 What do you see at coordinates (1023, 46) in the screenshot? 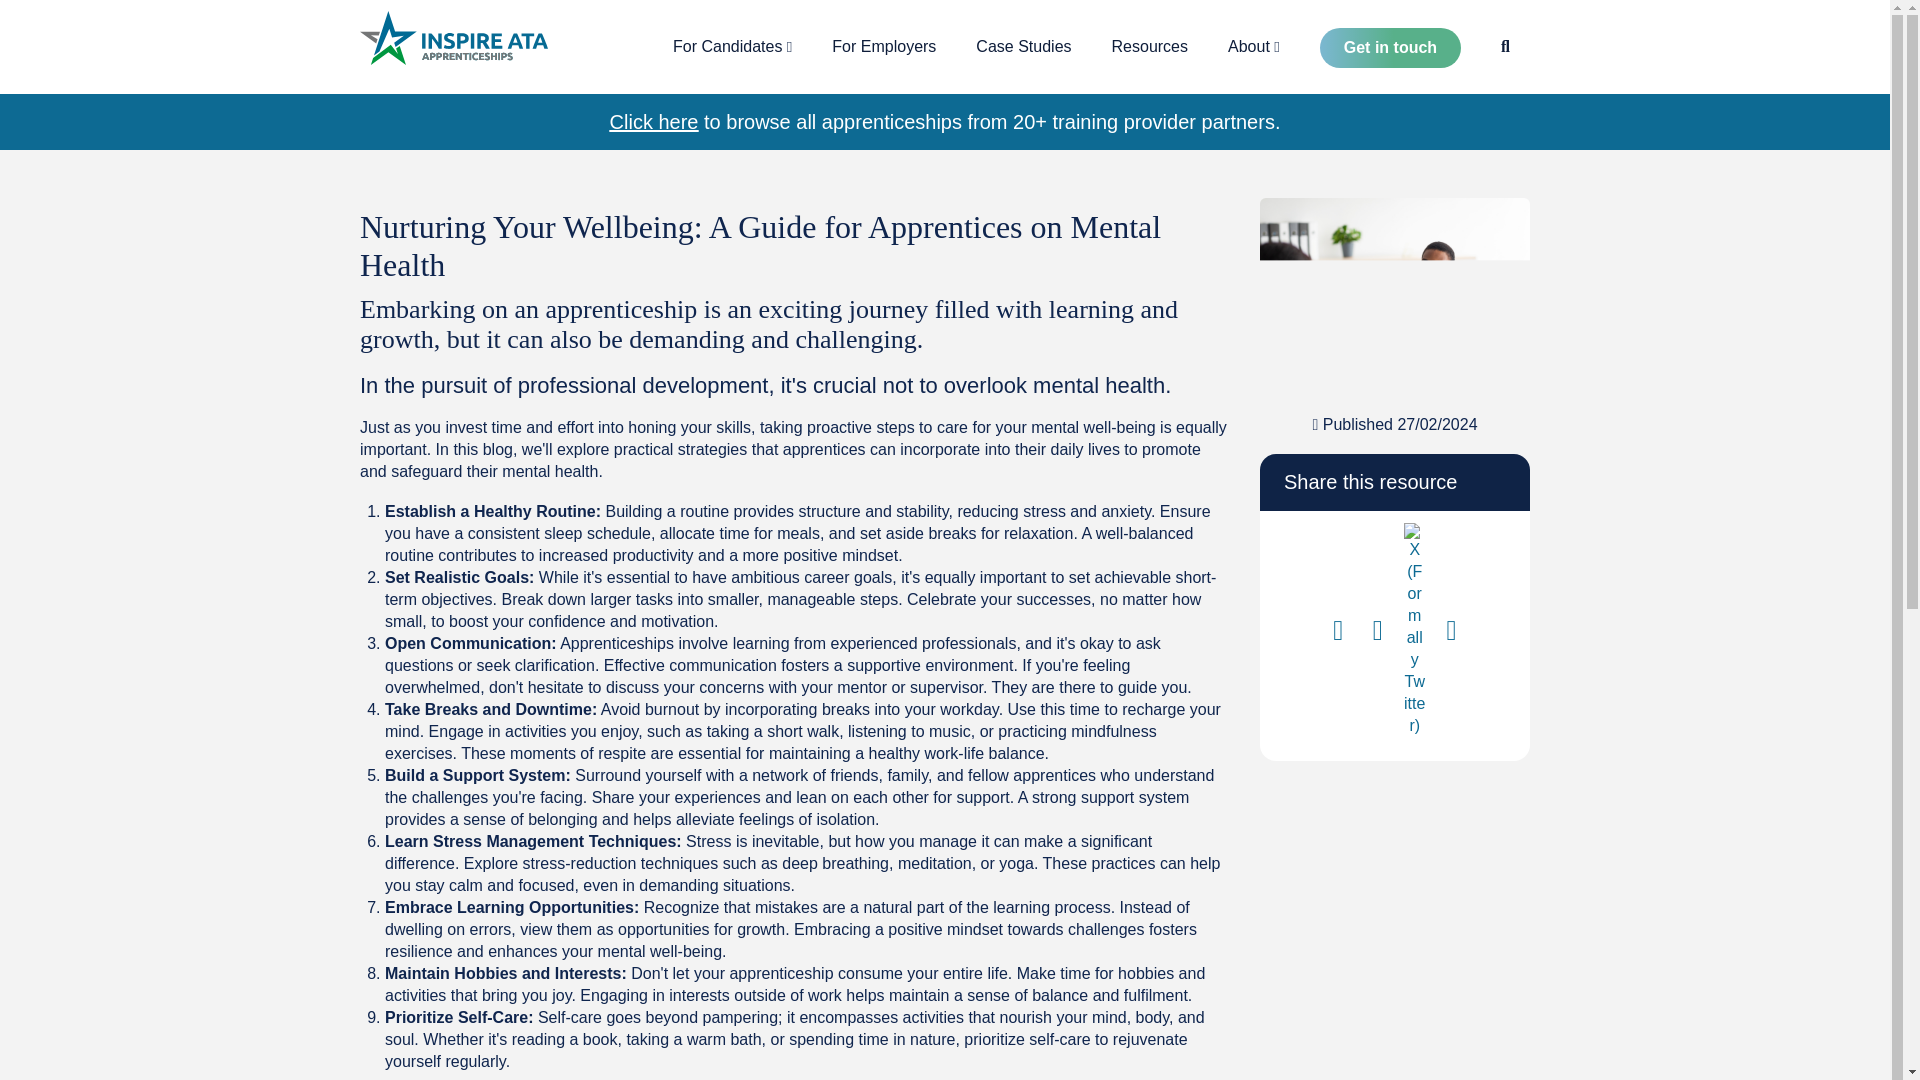
I see `Case Studies` at bounding box center [1023, 46].